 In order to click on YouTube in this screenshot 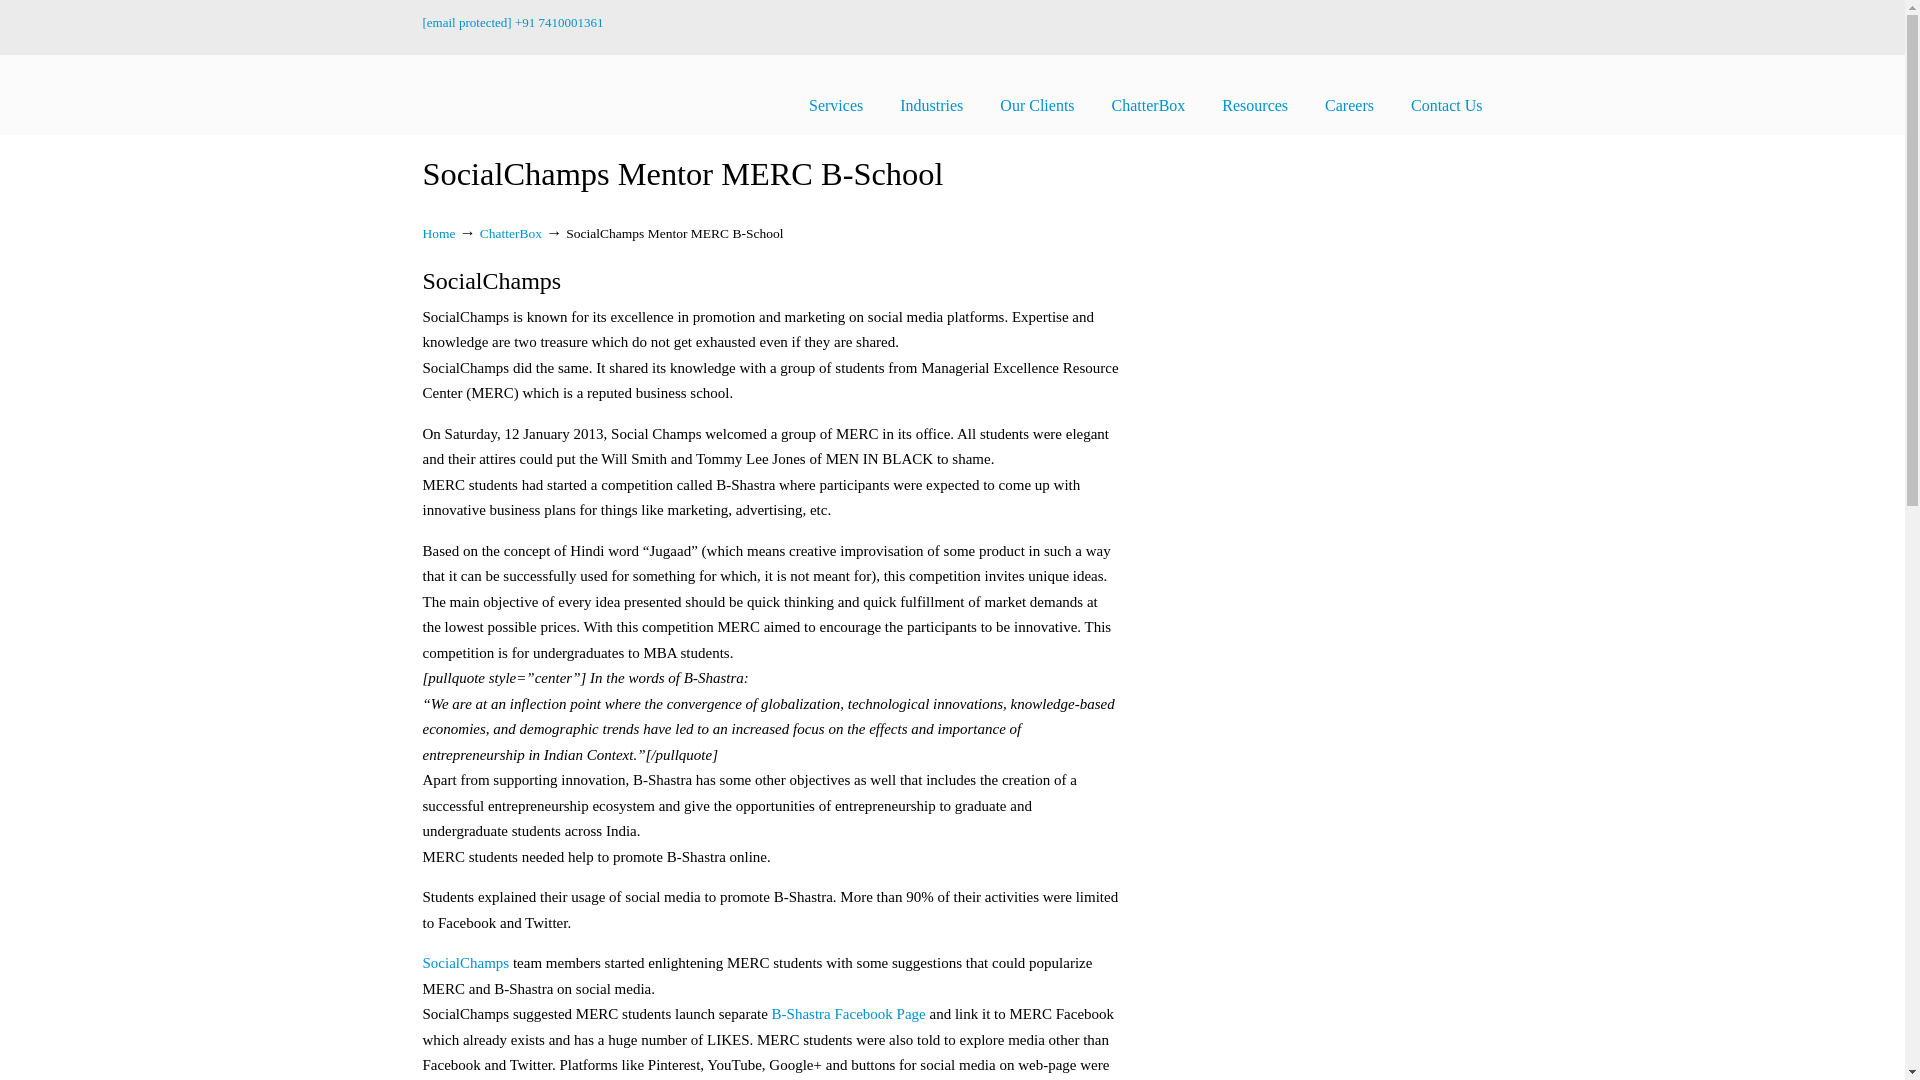, I will do `click(1386, 34)`.